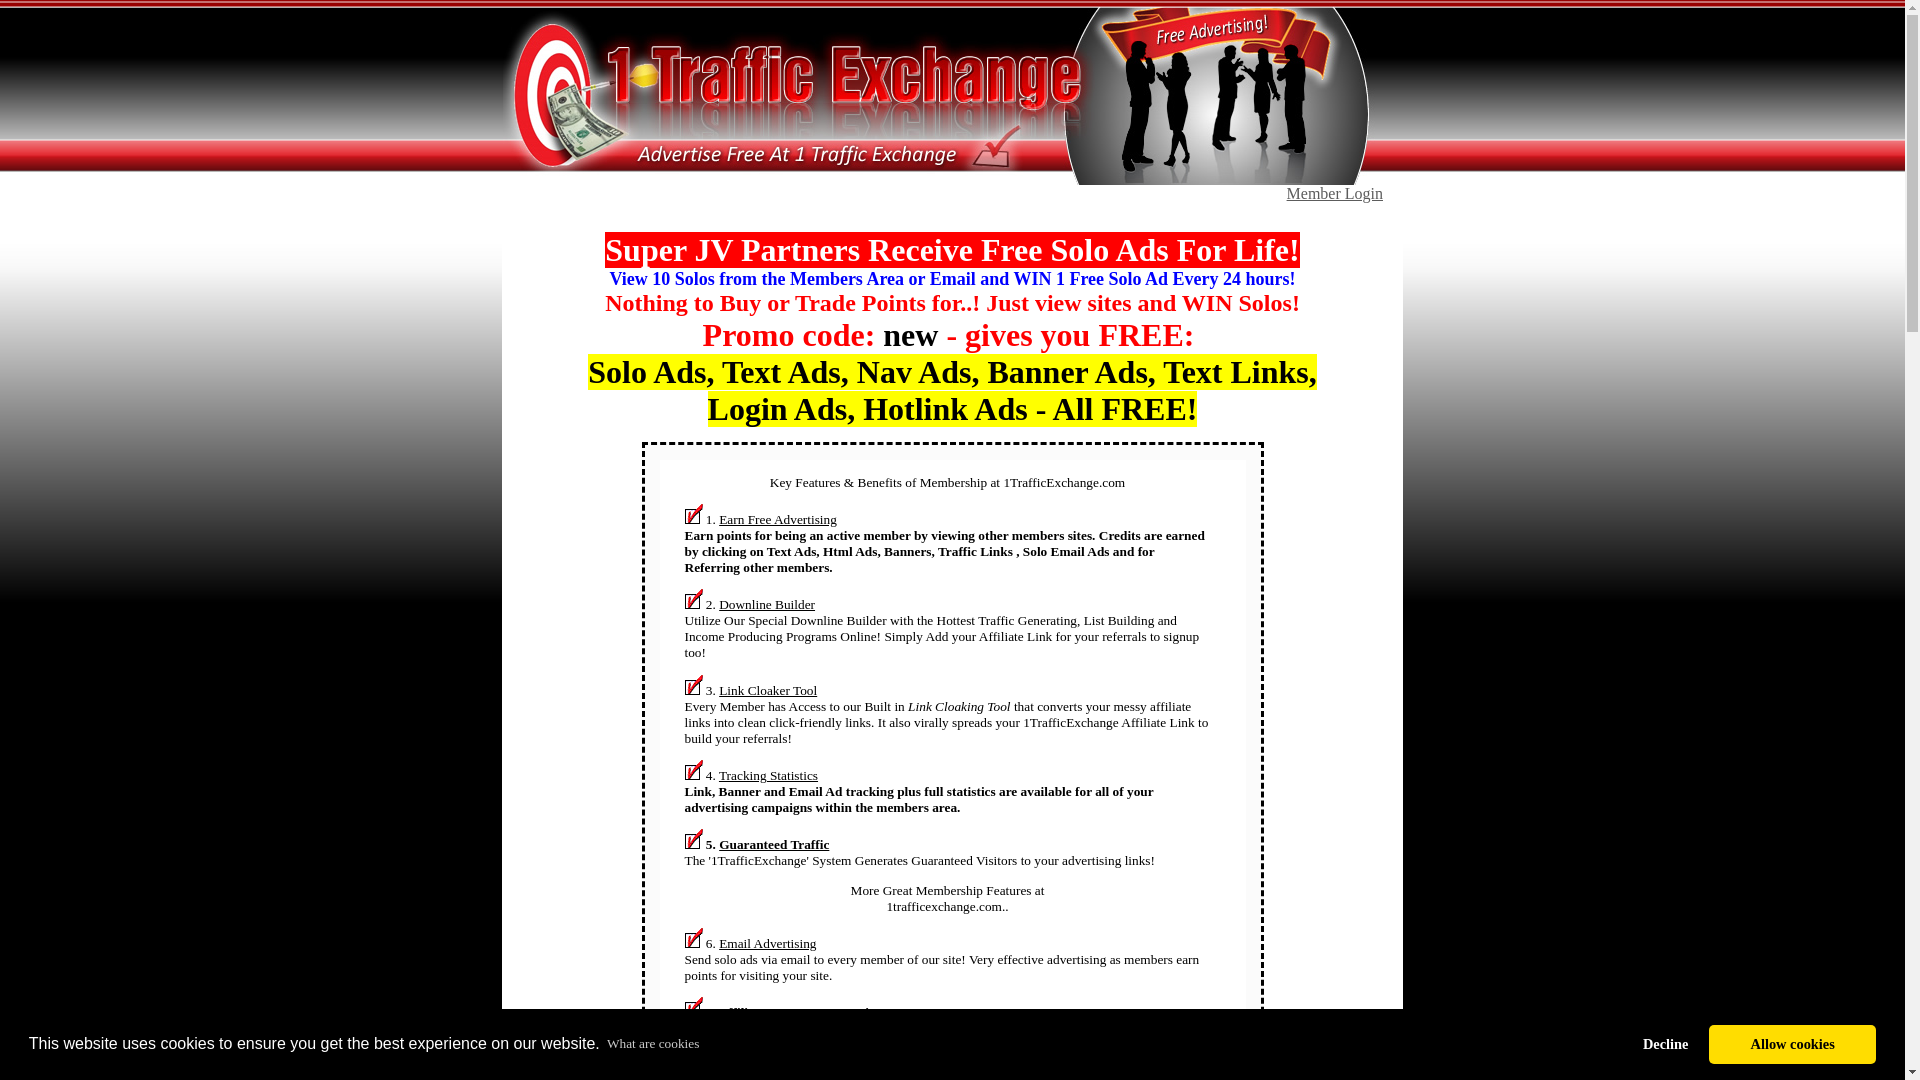 The image size is (1920, 1080). I want to click on Member Login, so click(1335, 194).